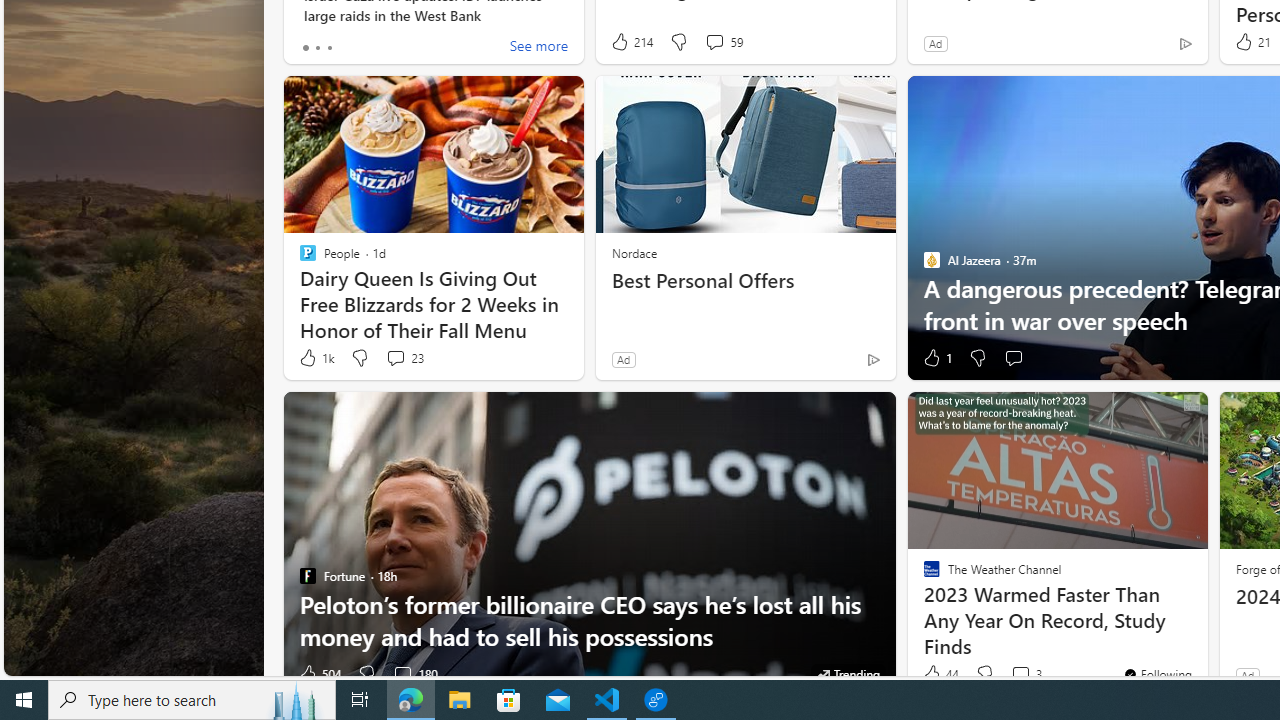 The height and width of the screenshot is (720, 1280). What do you see at coordinates (414, 674) in the screenshot?
I see `View comments 180 Comment` at bounding box center [414, 674].